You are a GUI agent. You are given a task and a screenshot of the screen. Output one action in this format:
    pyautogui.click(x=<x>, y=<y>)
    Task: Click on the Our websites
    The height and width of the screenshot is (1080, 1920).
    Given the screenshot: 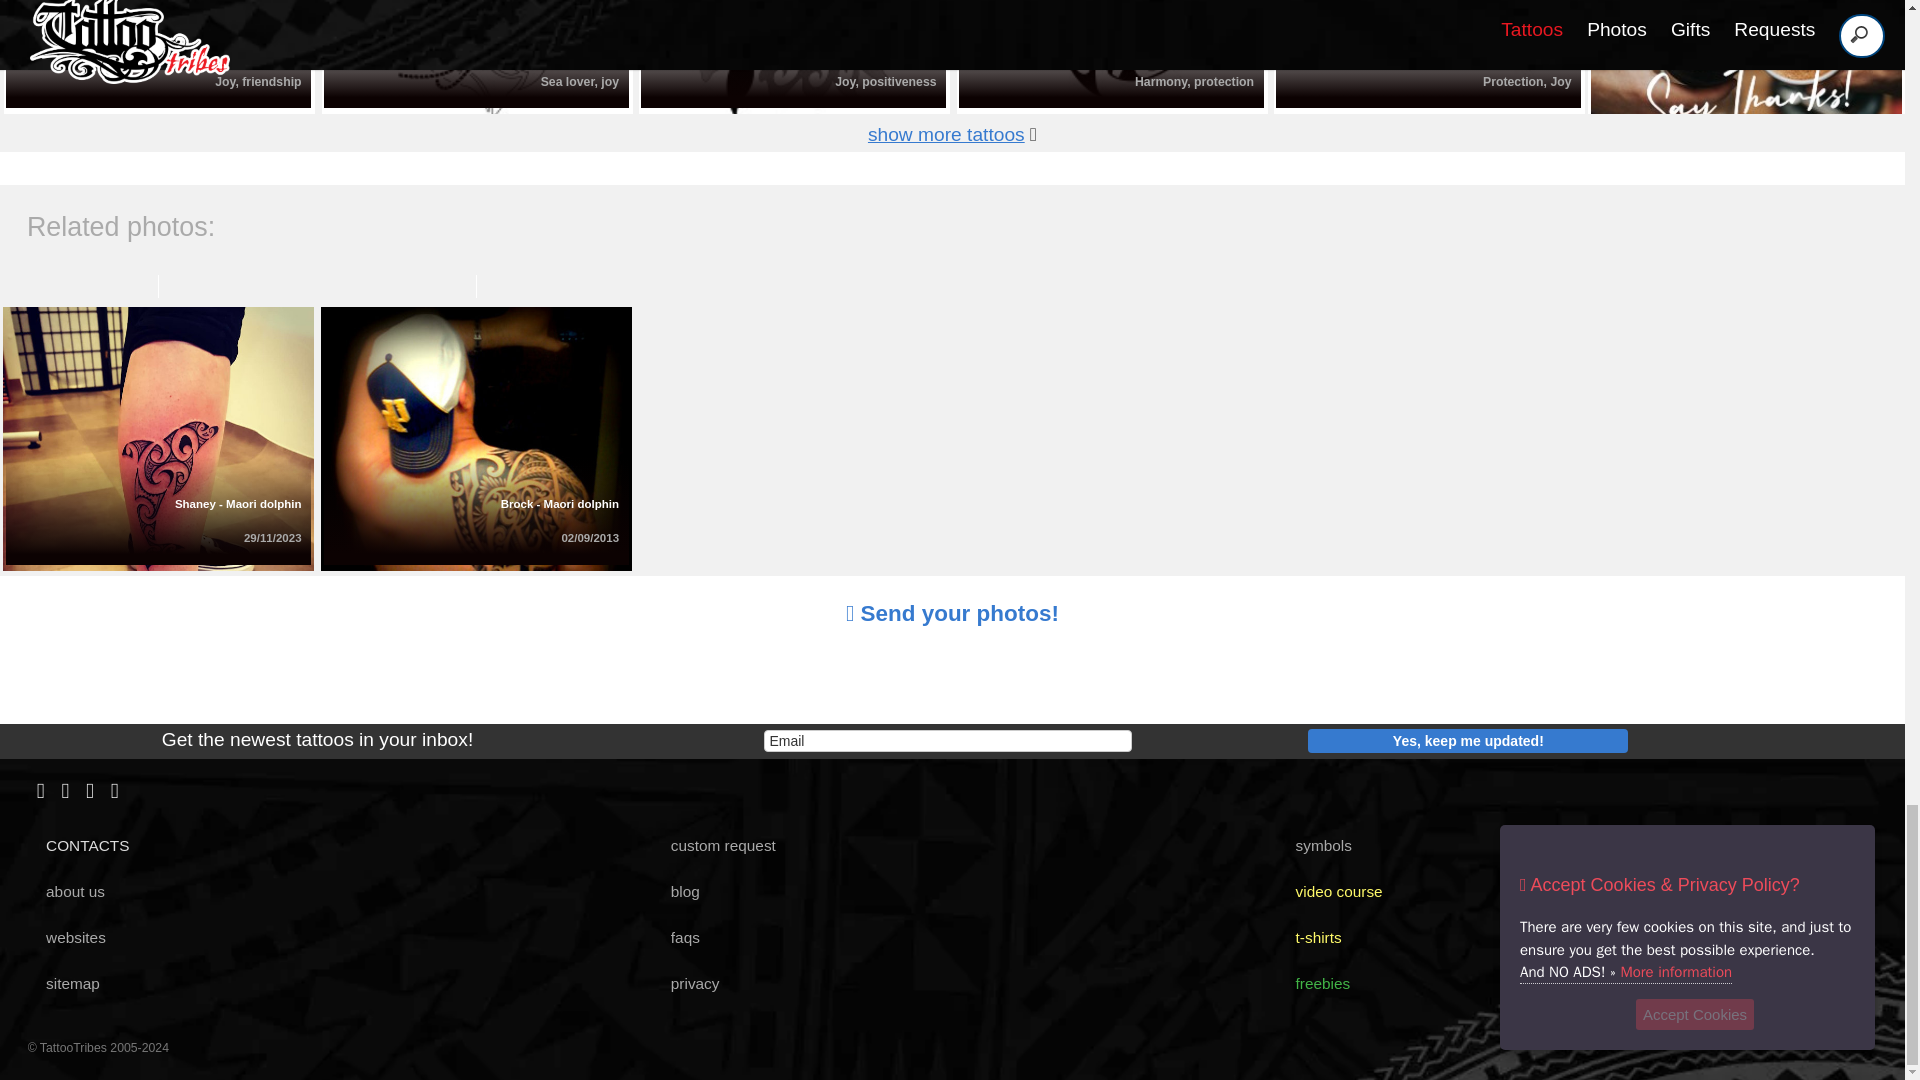 What is the action you would take?
    pyautogui.click(x=68, y=937)
    